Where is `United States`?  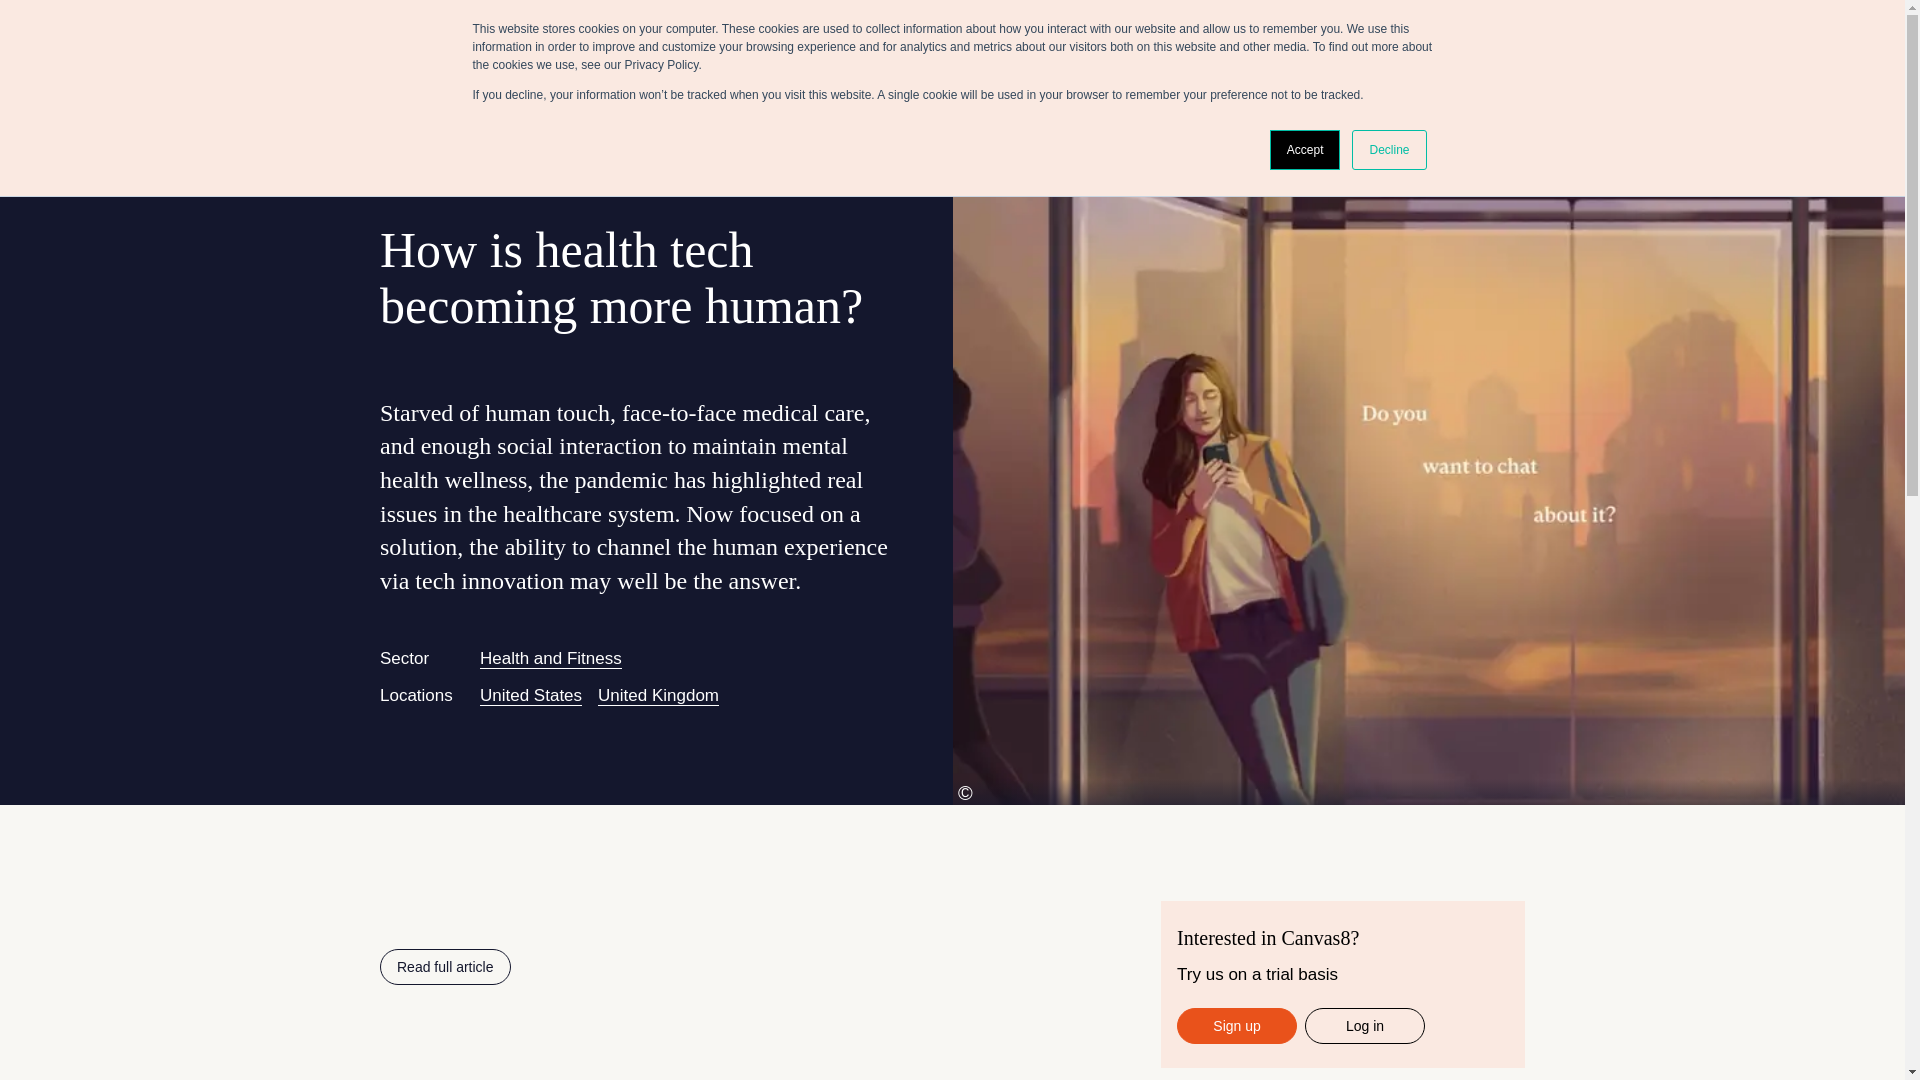 United States is located at coordinates (530, 696).